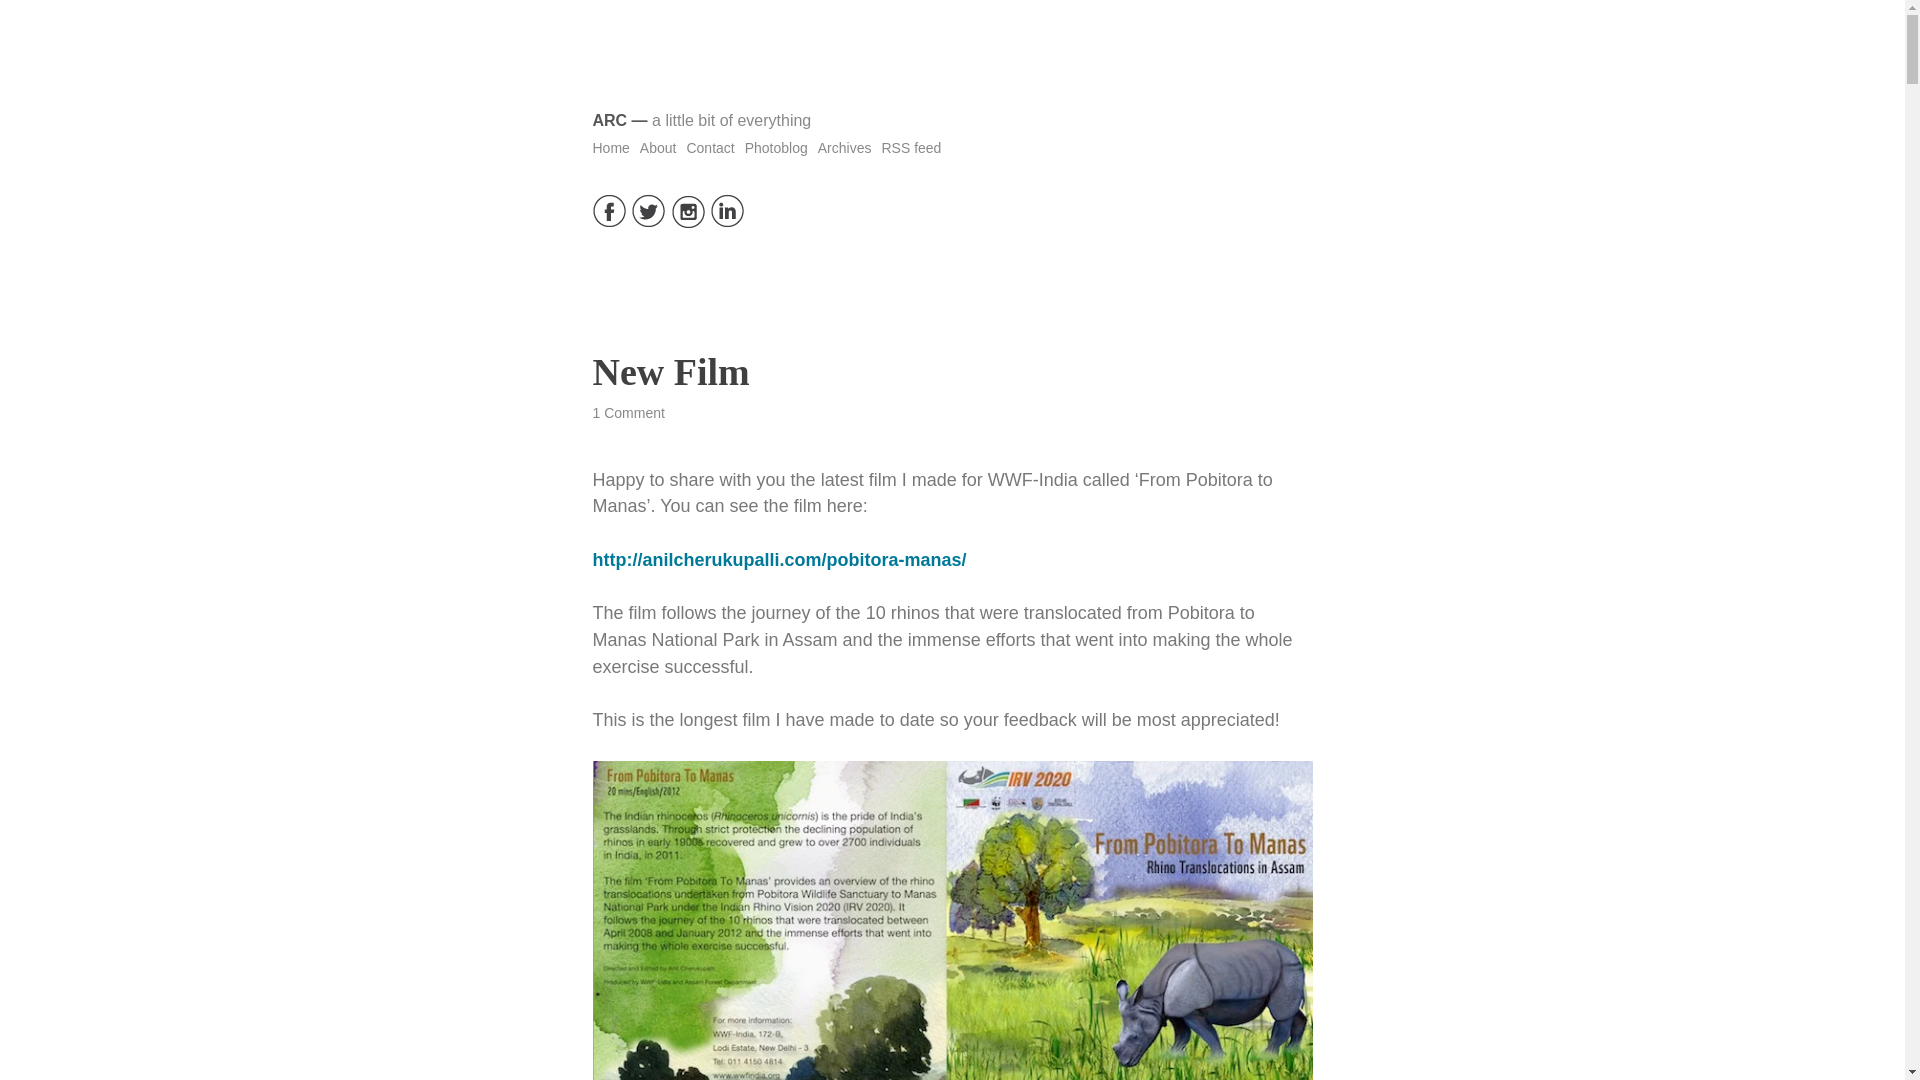 This screenshot has width=1920, height=1080. I want to click on Contact, so click(709, 148).